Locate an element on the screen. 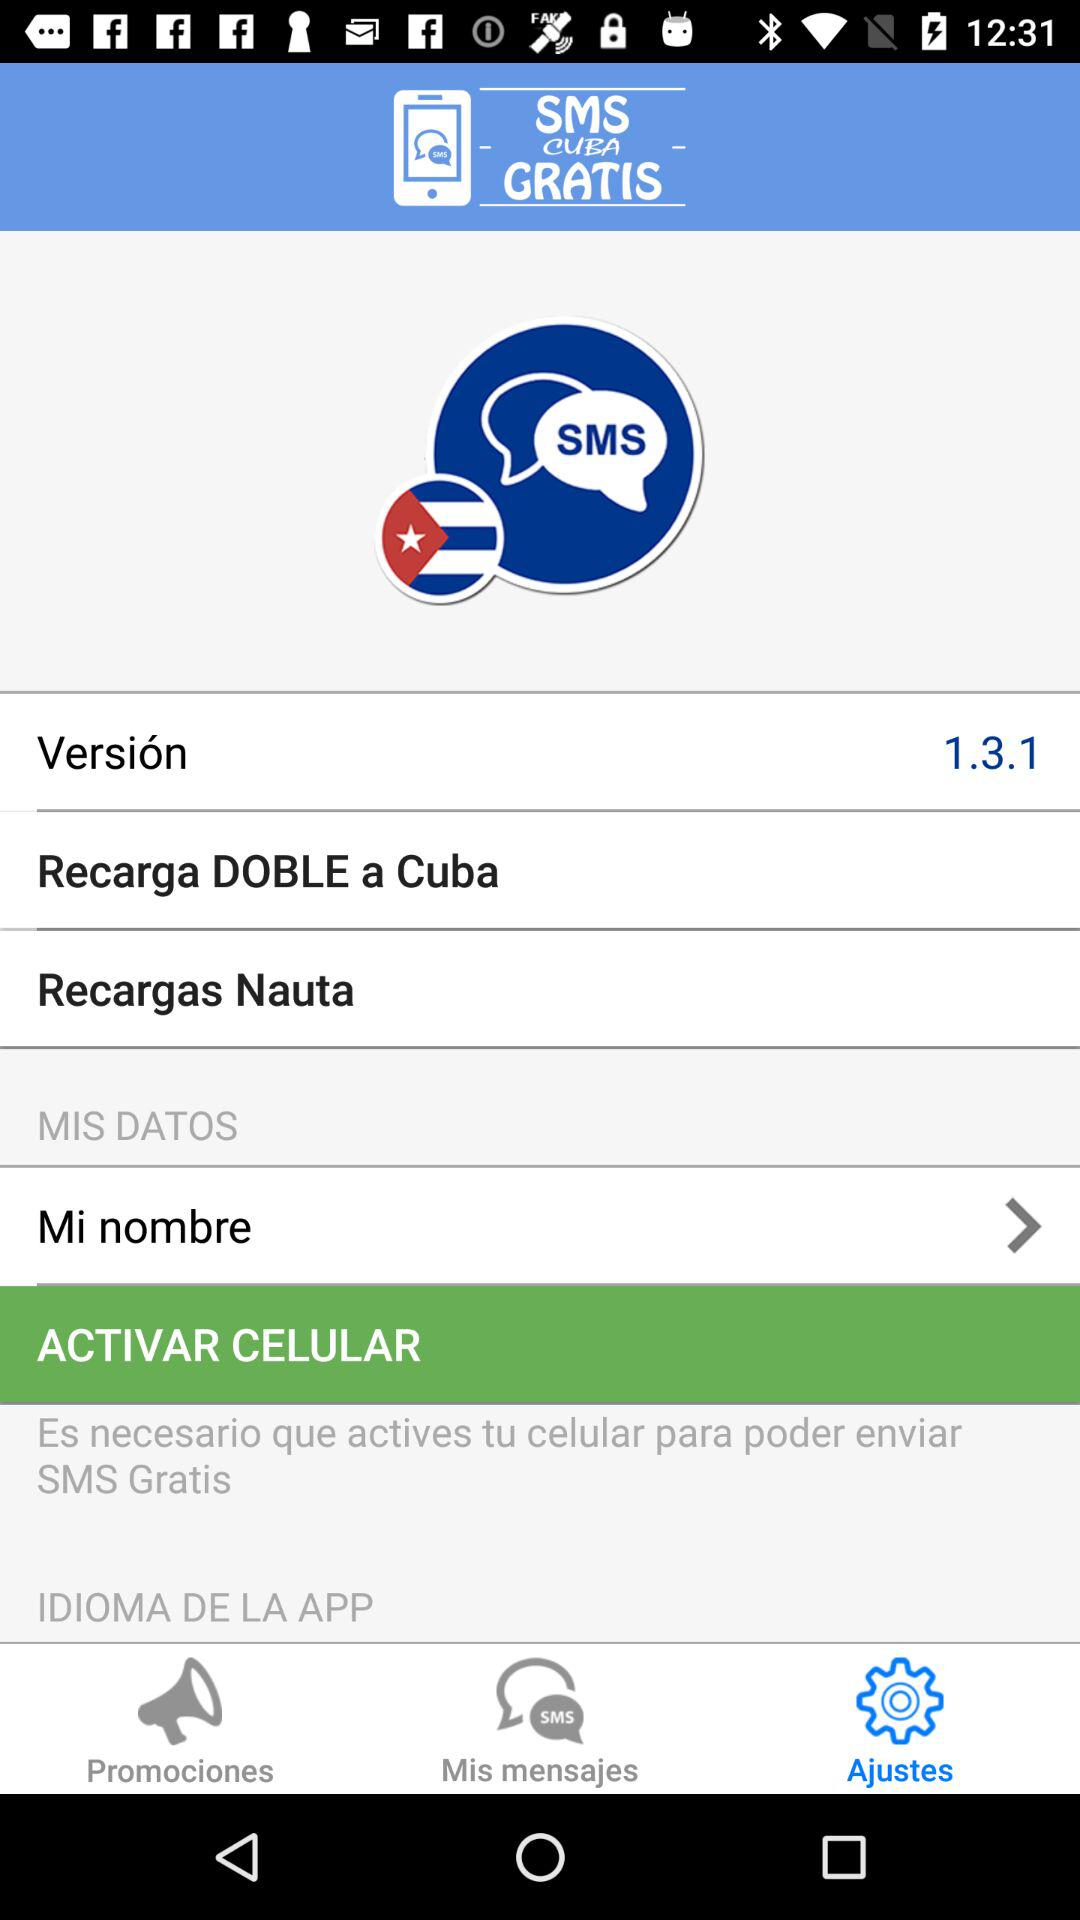  open button next to the promociones is located at coordinates (540, 1725).